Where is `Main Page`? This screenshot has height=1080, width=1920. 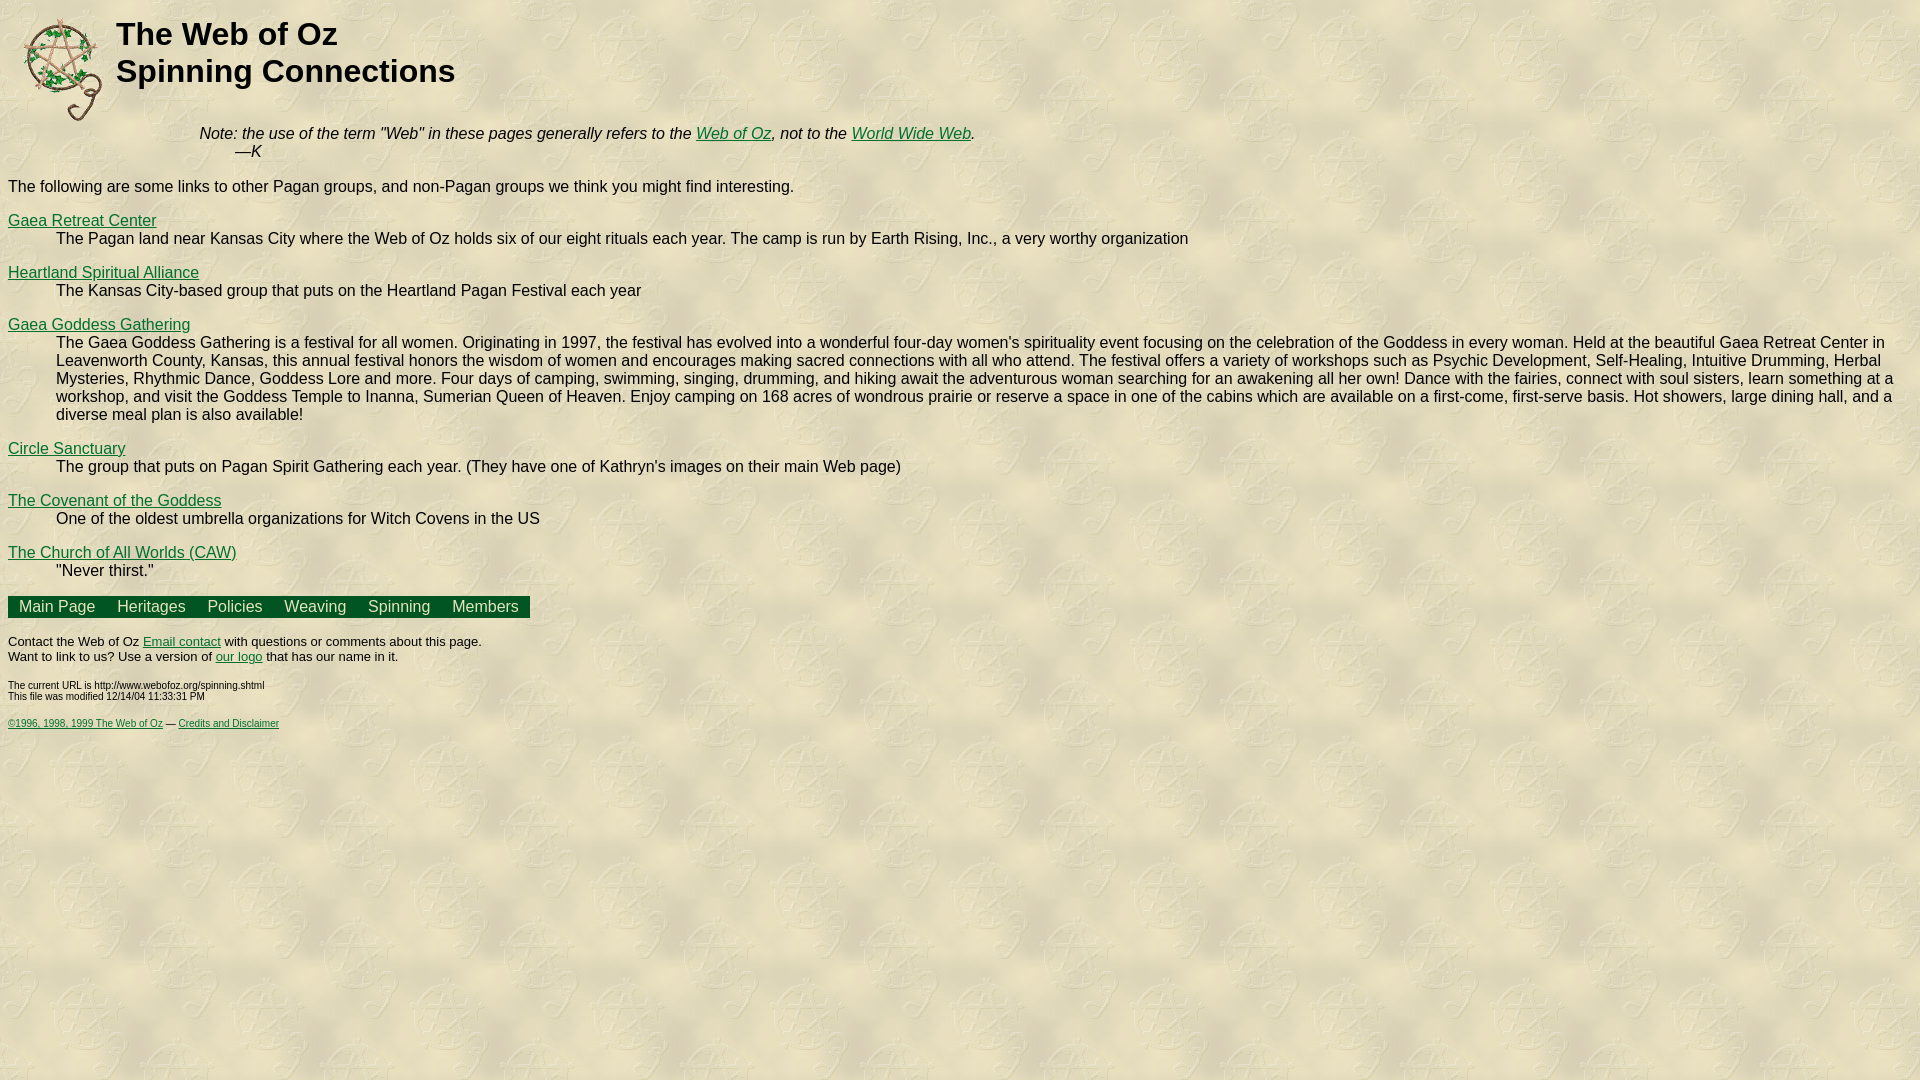 Main Page is located at coordinates (58, 606).